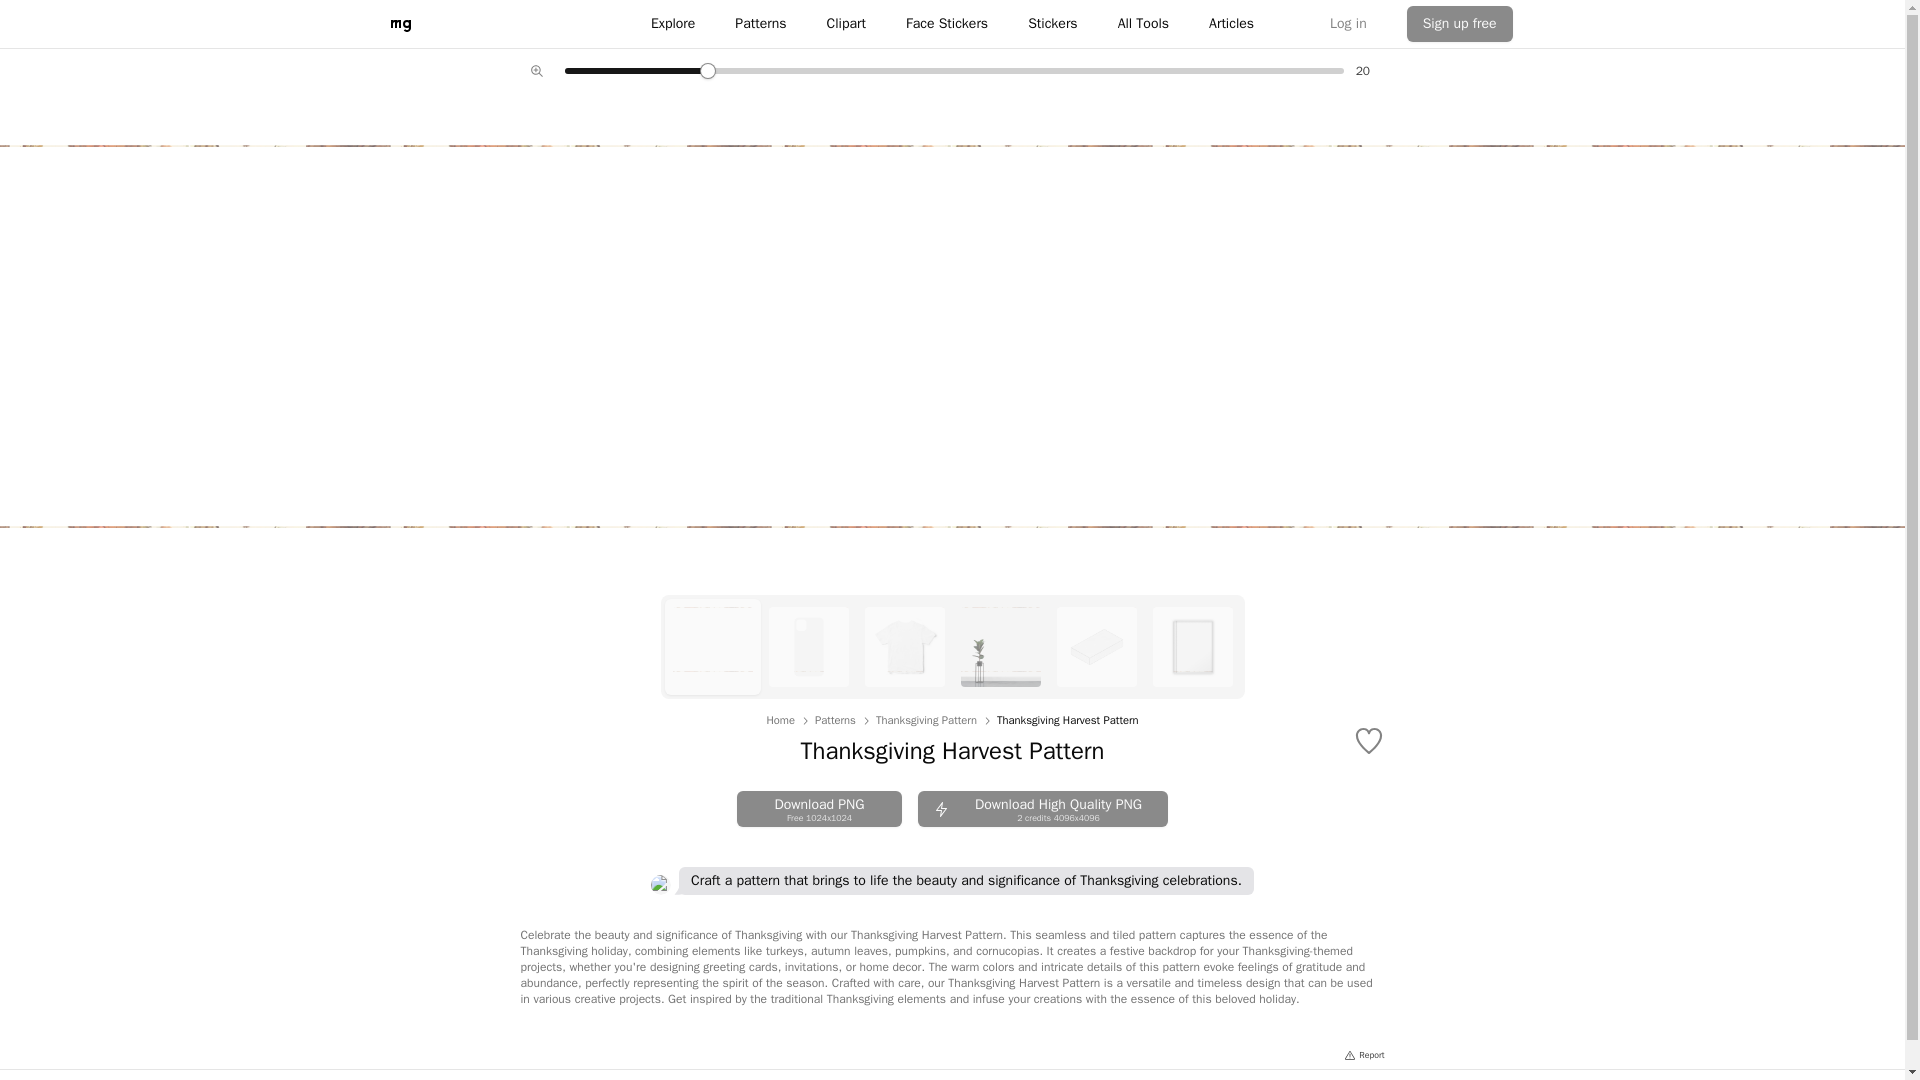 The width and height of the screenshot is (1920, 1080). Describe the element at coordinates (1348, 24) in the screenshot. I see `Log in` at that location.